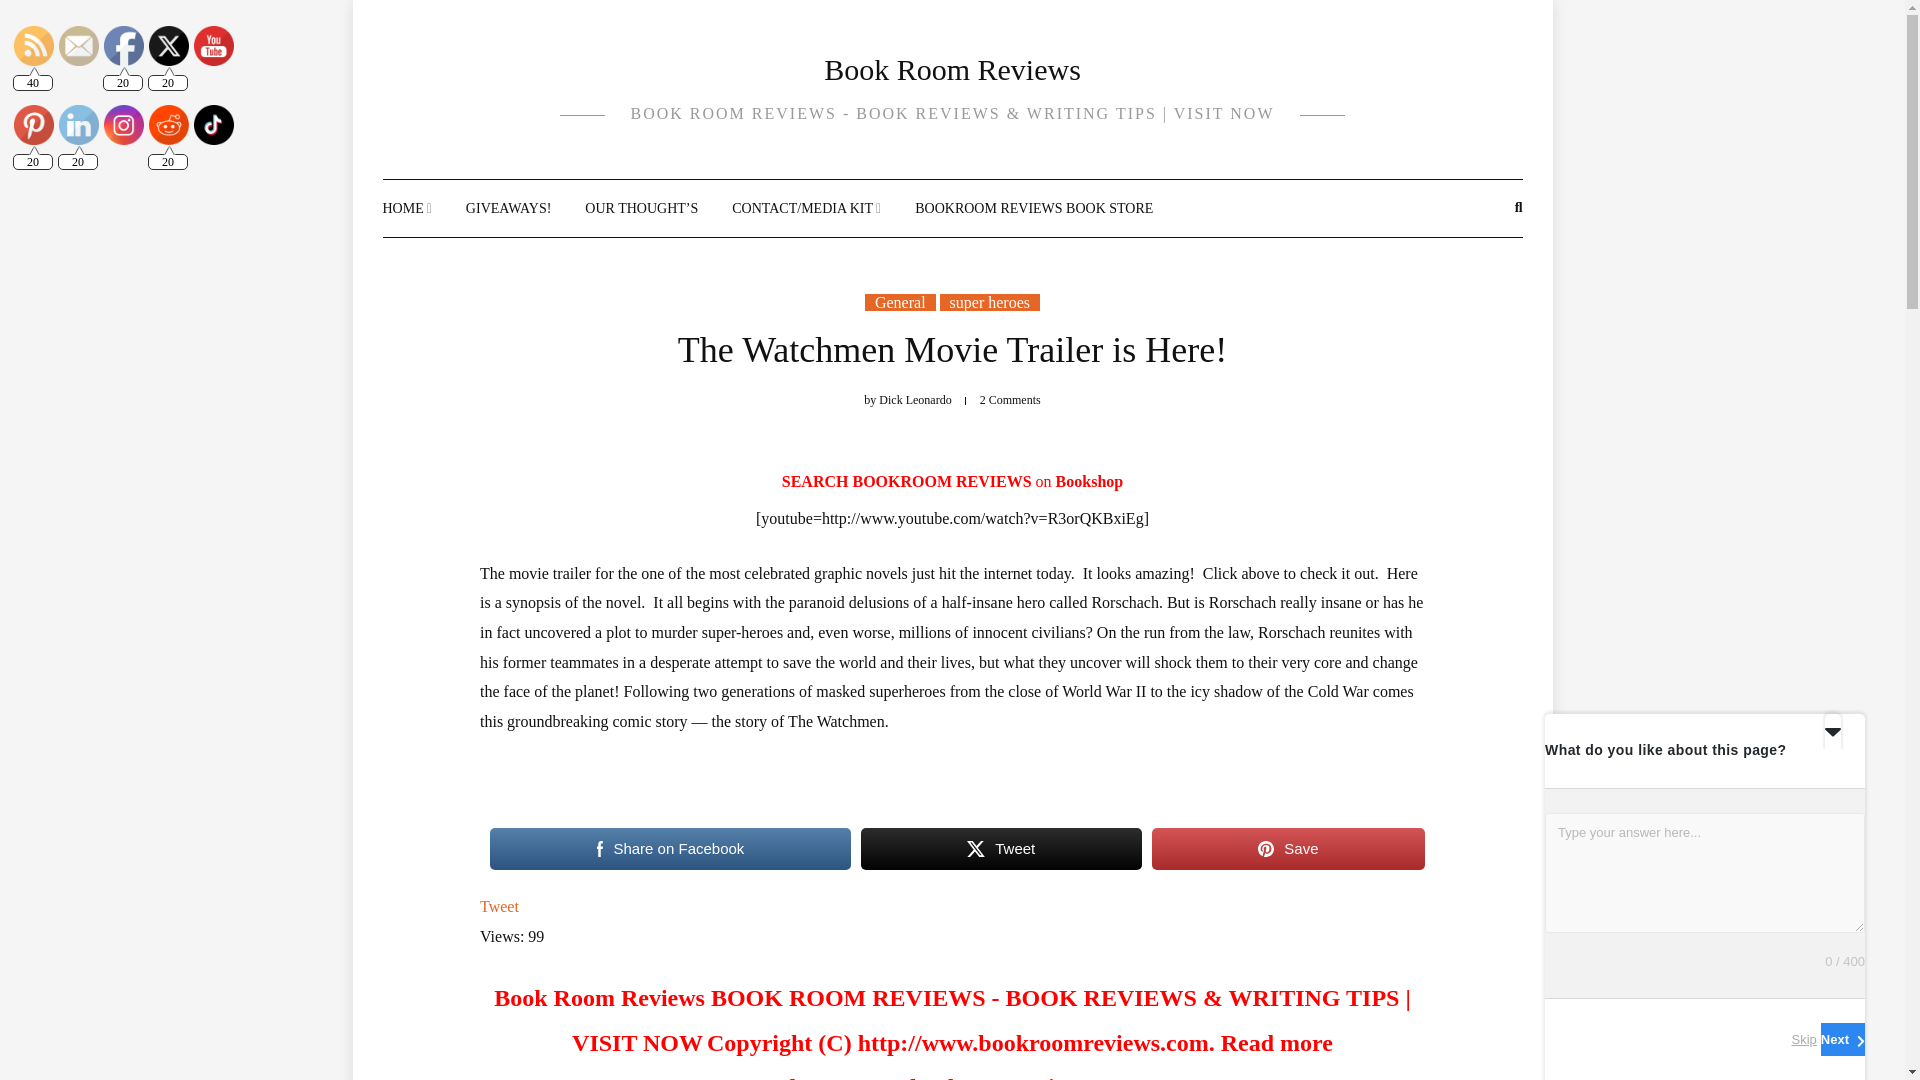  What do you see at coordinates (1001, 848) in the screenshot?
I see `Tweet` at bounding box center [1001, 848].